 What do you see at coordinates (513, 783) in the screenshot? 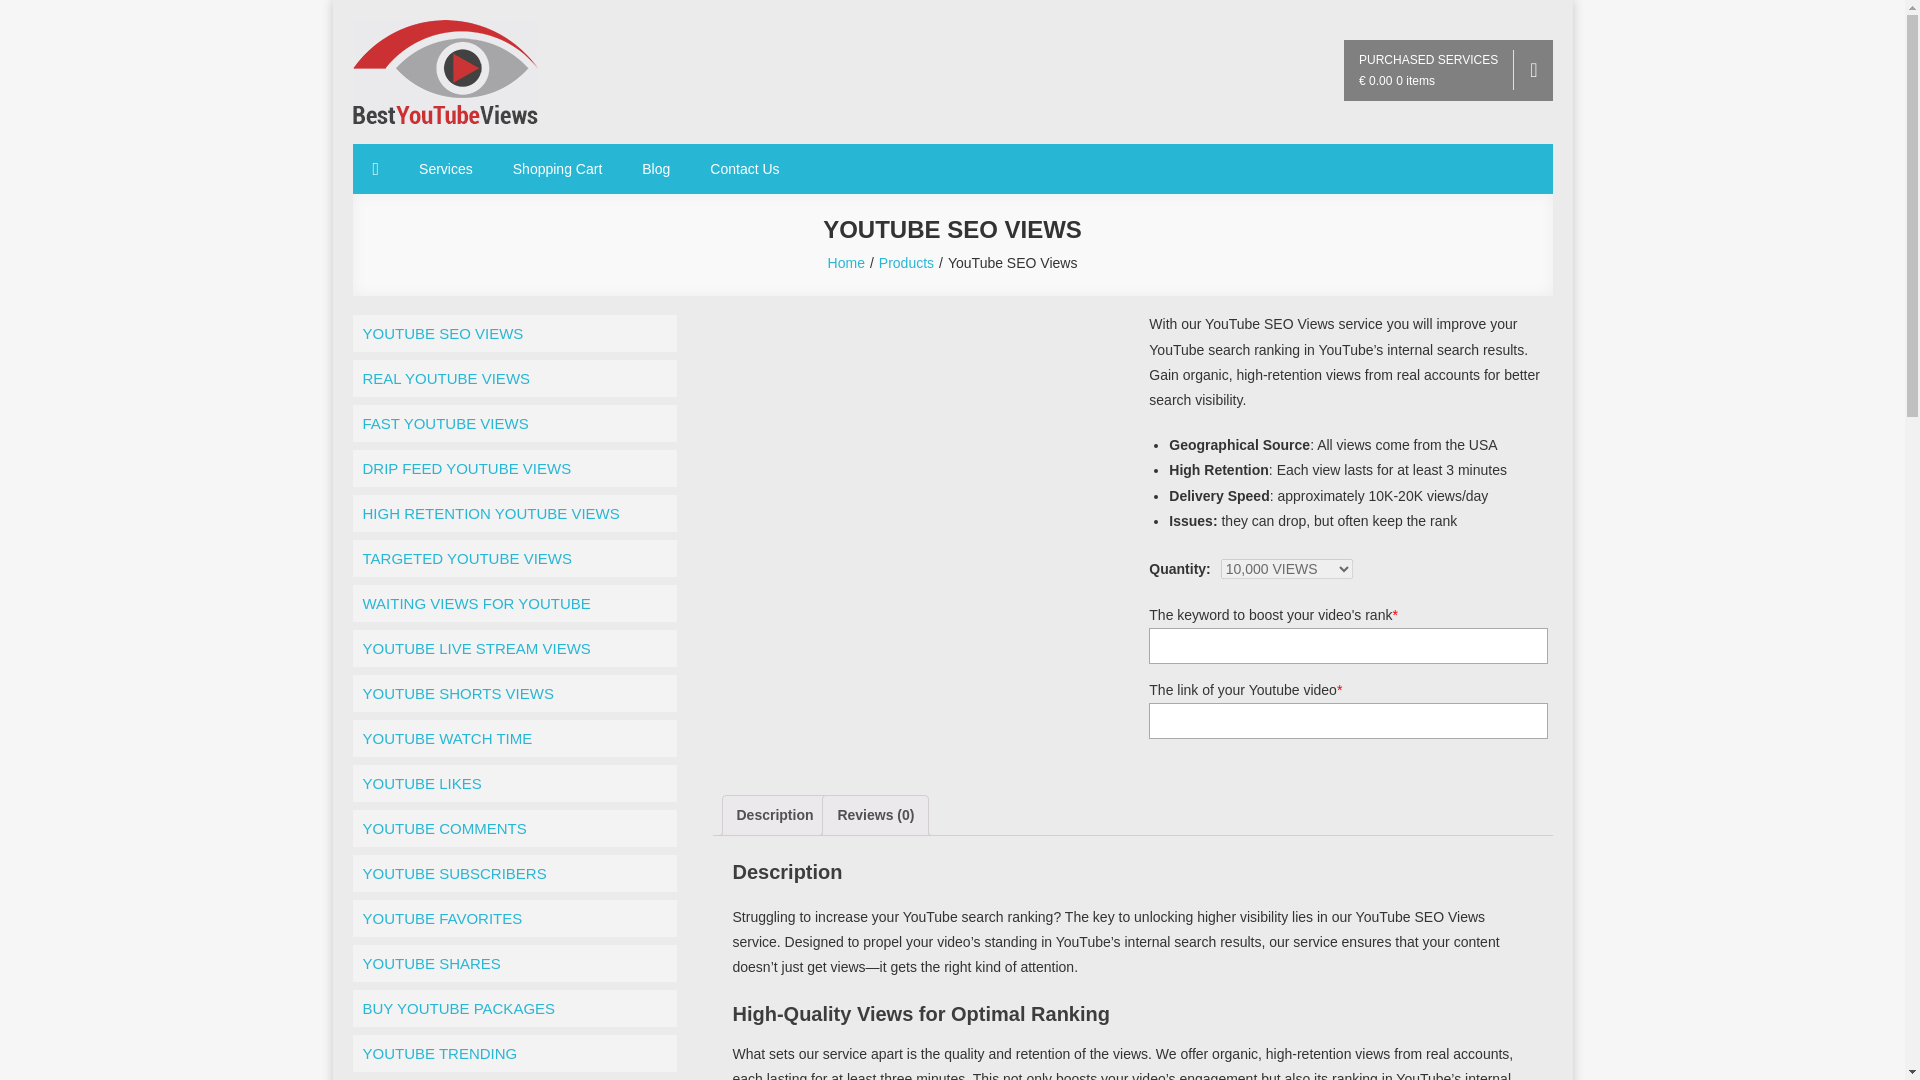
I see `YOUTUBE LIKES` at bounding box center [513, 783].